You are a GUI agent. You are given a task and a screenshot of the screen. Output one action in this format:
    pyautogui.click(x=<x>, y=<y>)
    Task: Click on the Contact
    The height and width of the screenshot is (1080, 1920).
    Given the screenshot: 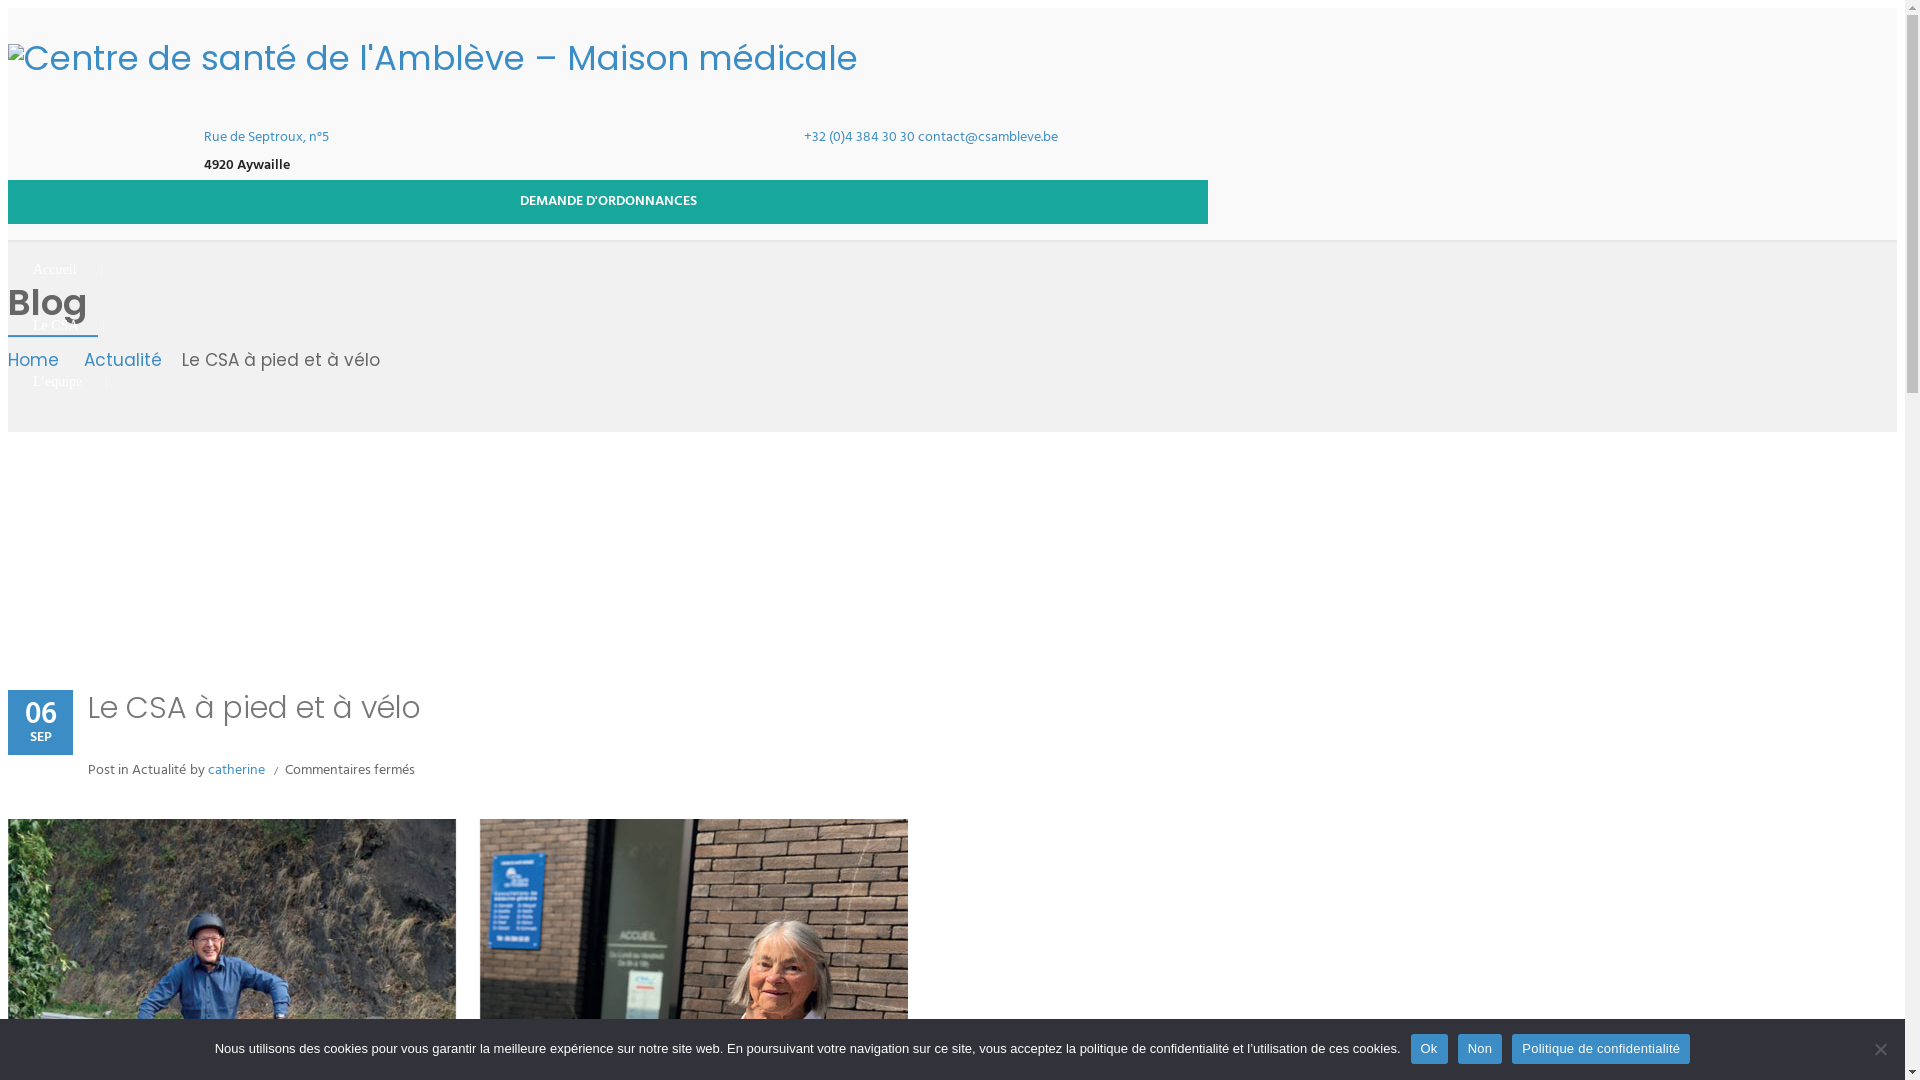 What is the action you would take?
    pyautogui.click(x=55, y=550)
    